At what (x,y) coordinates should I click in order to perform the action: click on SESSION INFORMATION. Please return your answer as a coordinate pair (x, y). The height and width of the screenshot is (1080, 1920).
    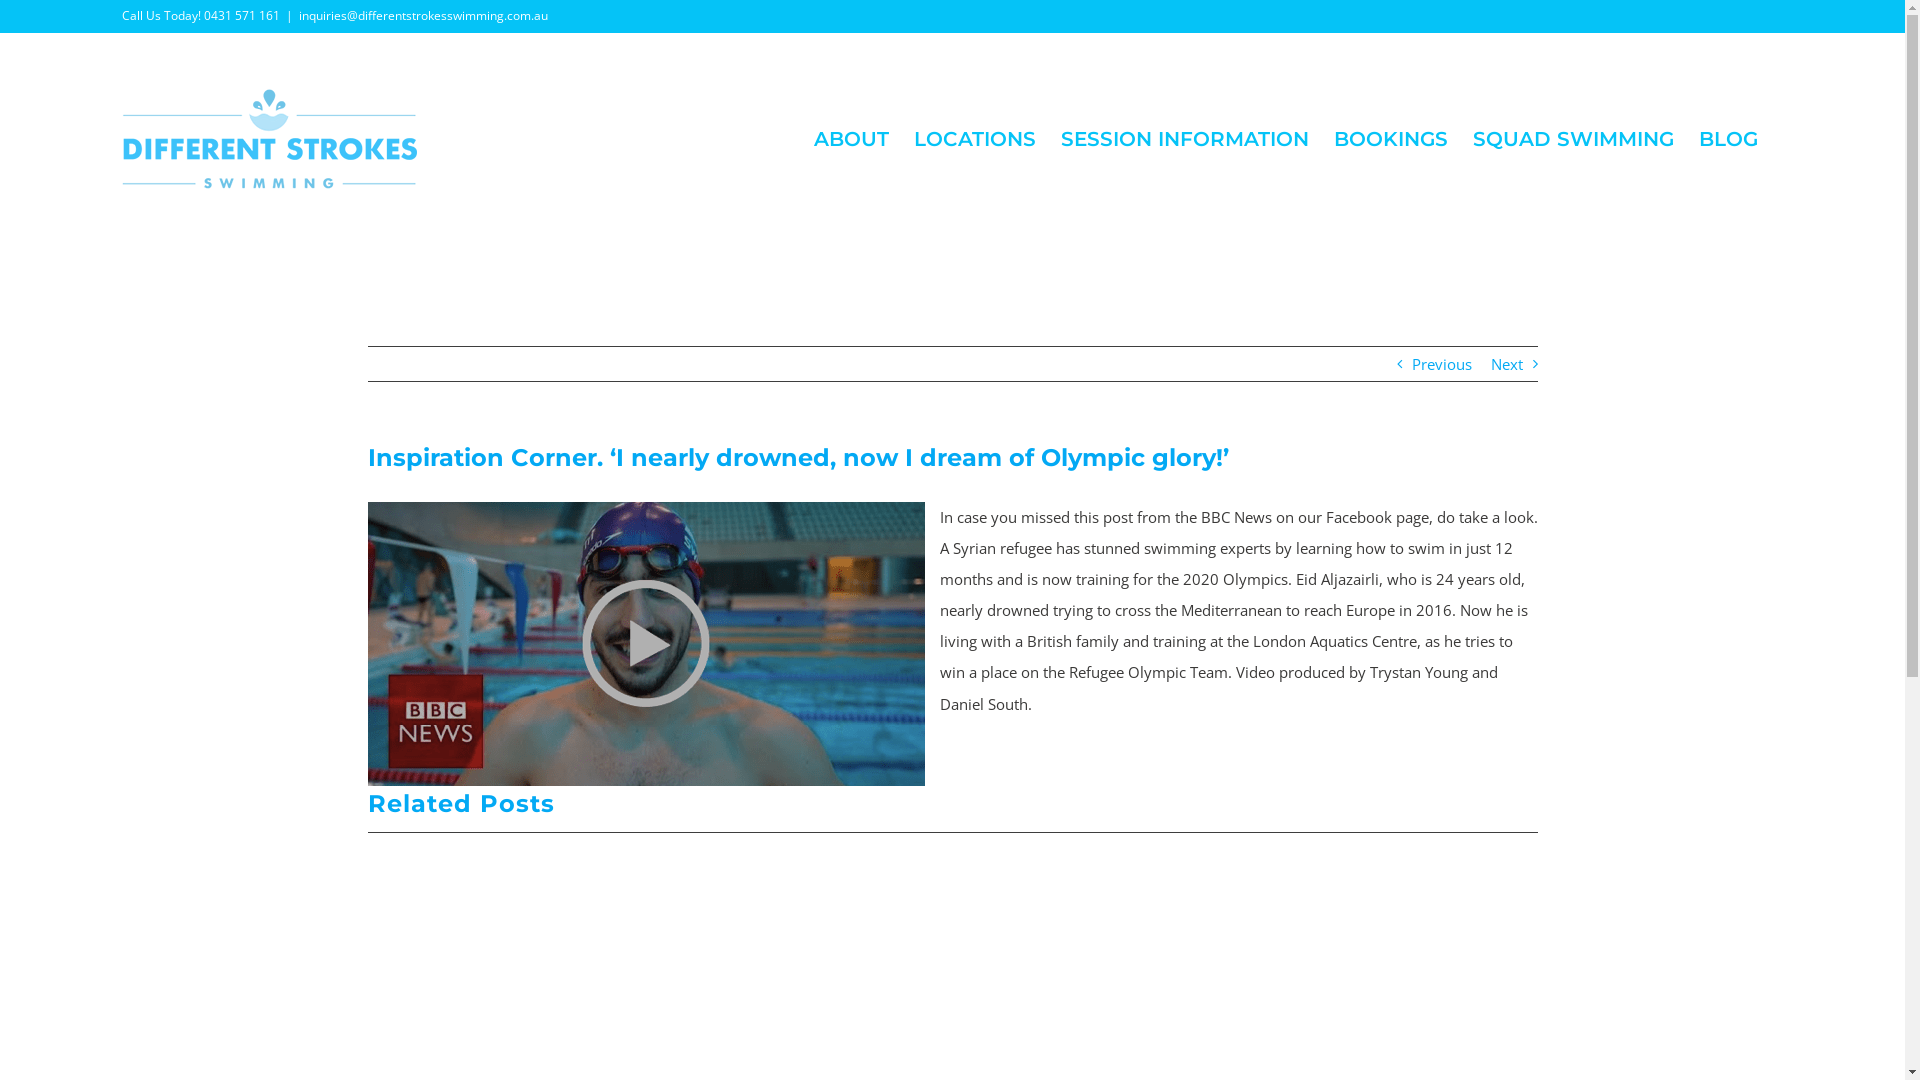
    Looking at the image, I should click on (1185, 139).